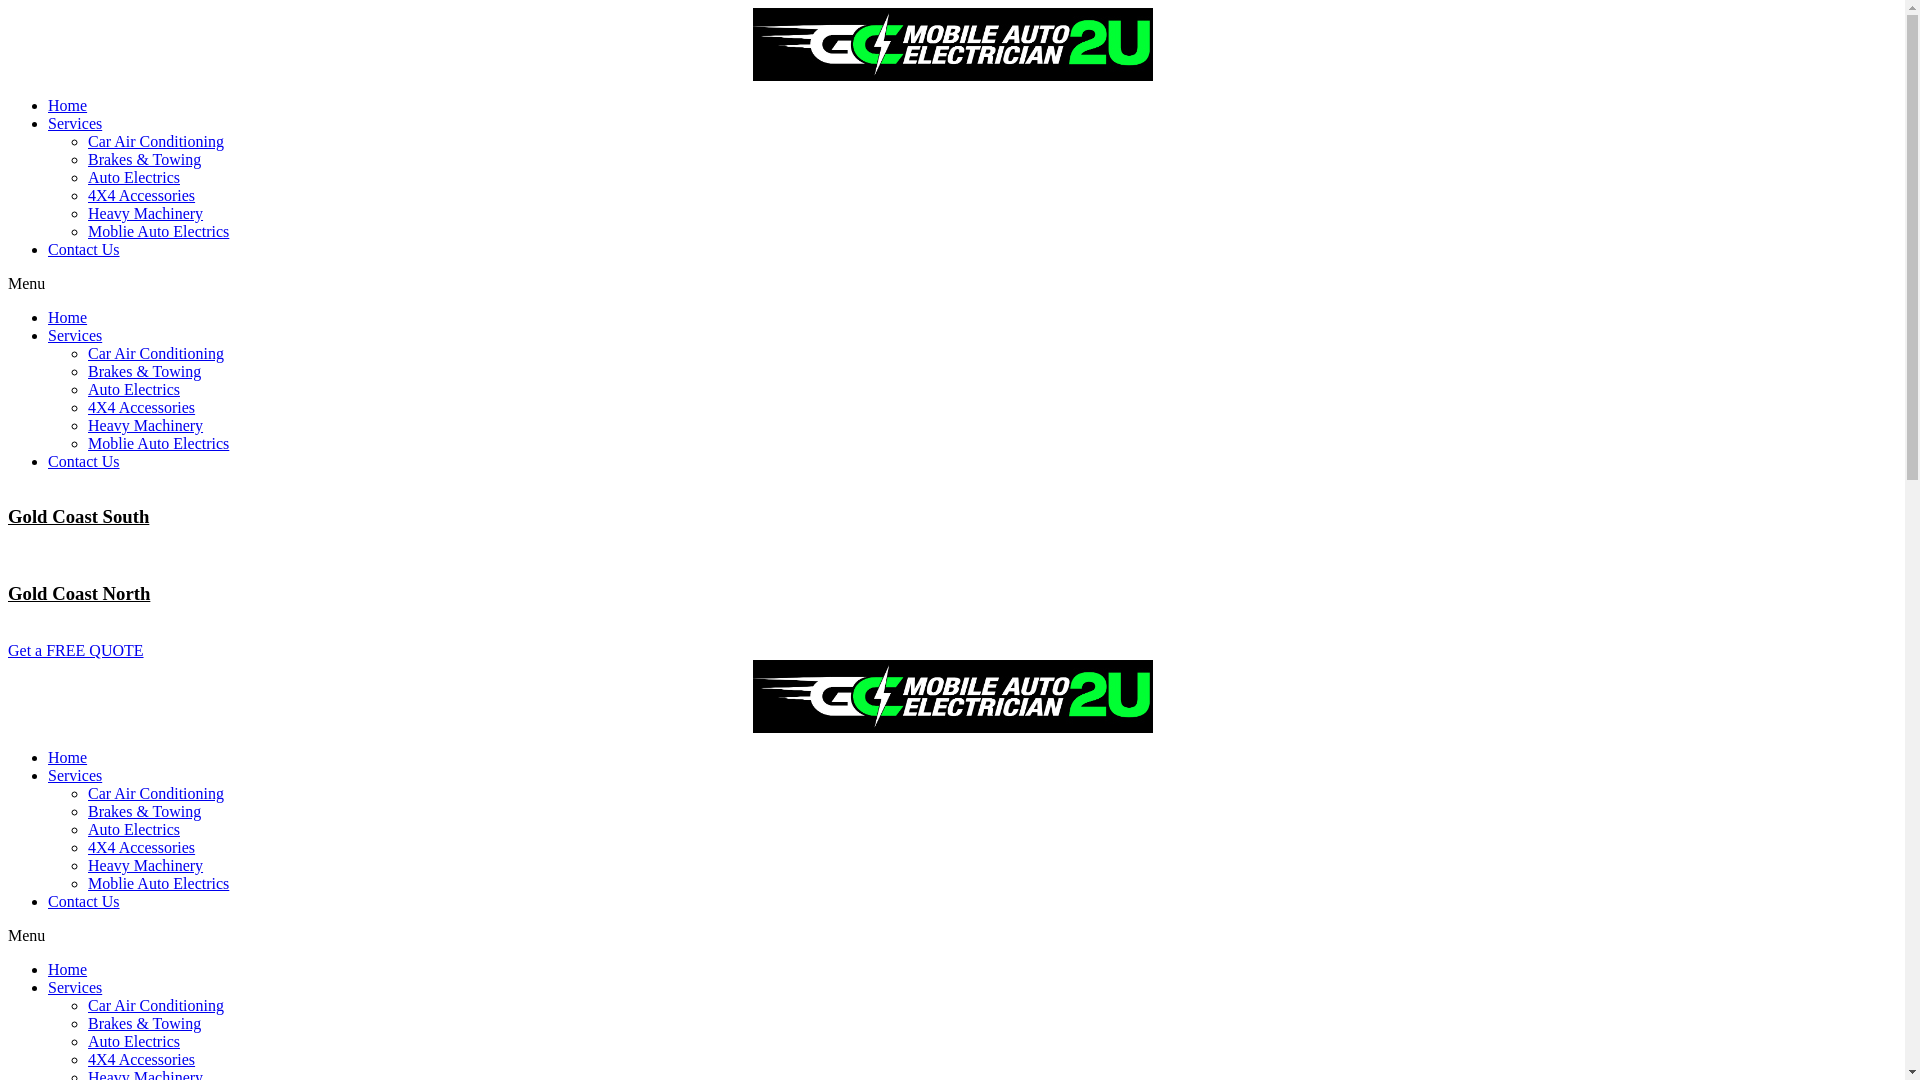 This screenshot has height=1080, width=1920. What do you see at coordinates (79, 594) in the screenshot?
I see `Gold Coast North` at bounding box center [79, 594].